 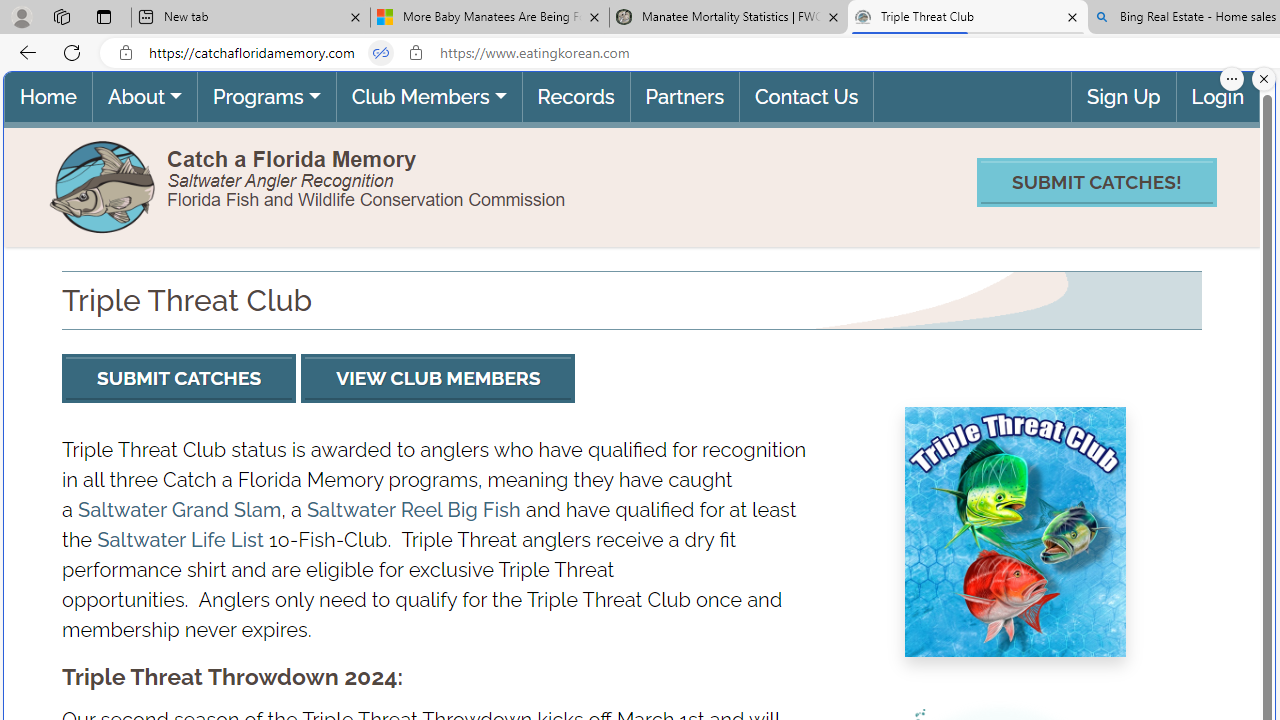 I want to click on Partners, so click(x=683, y=96).